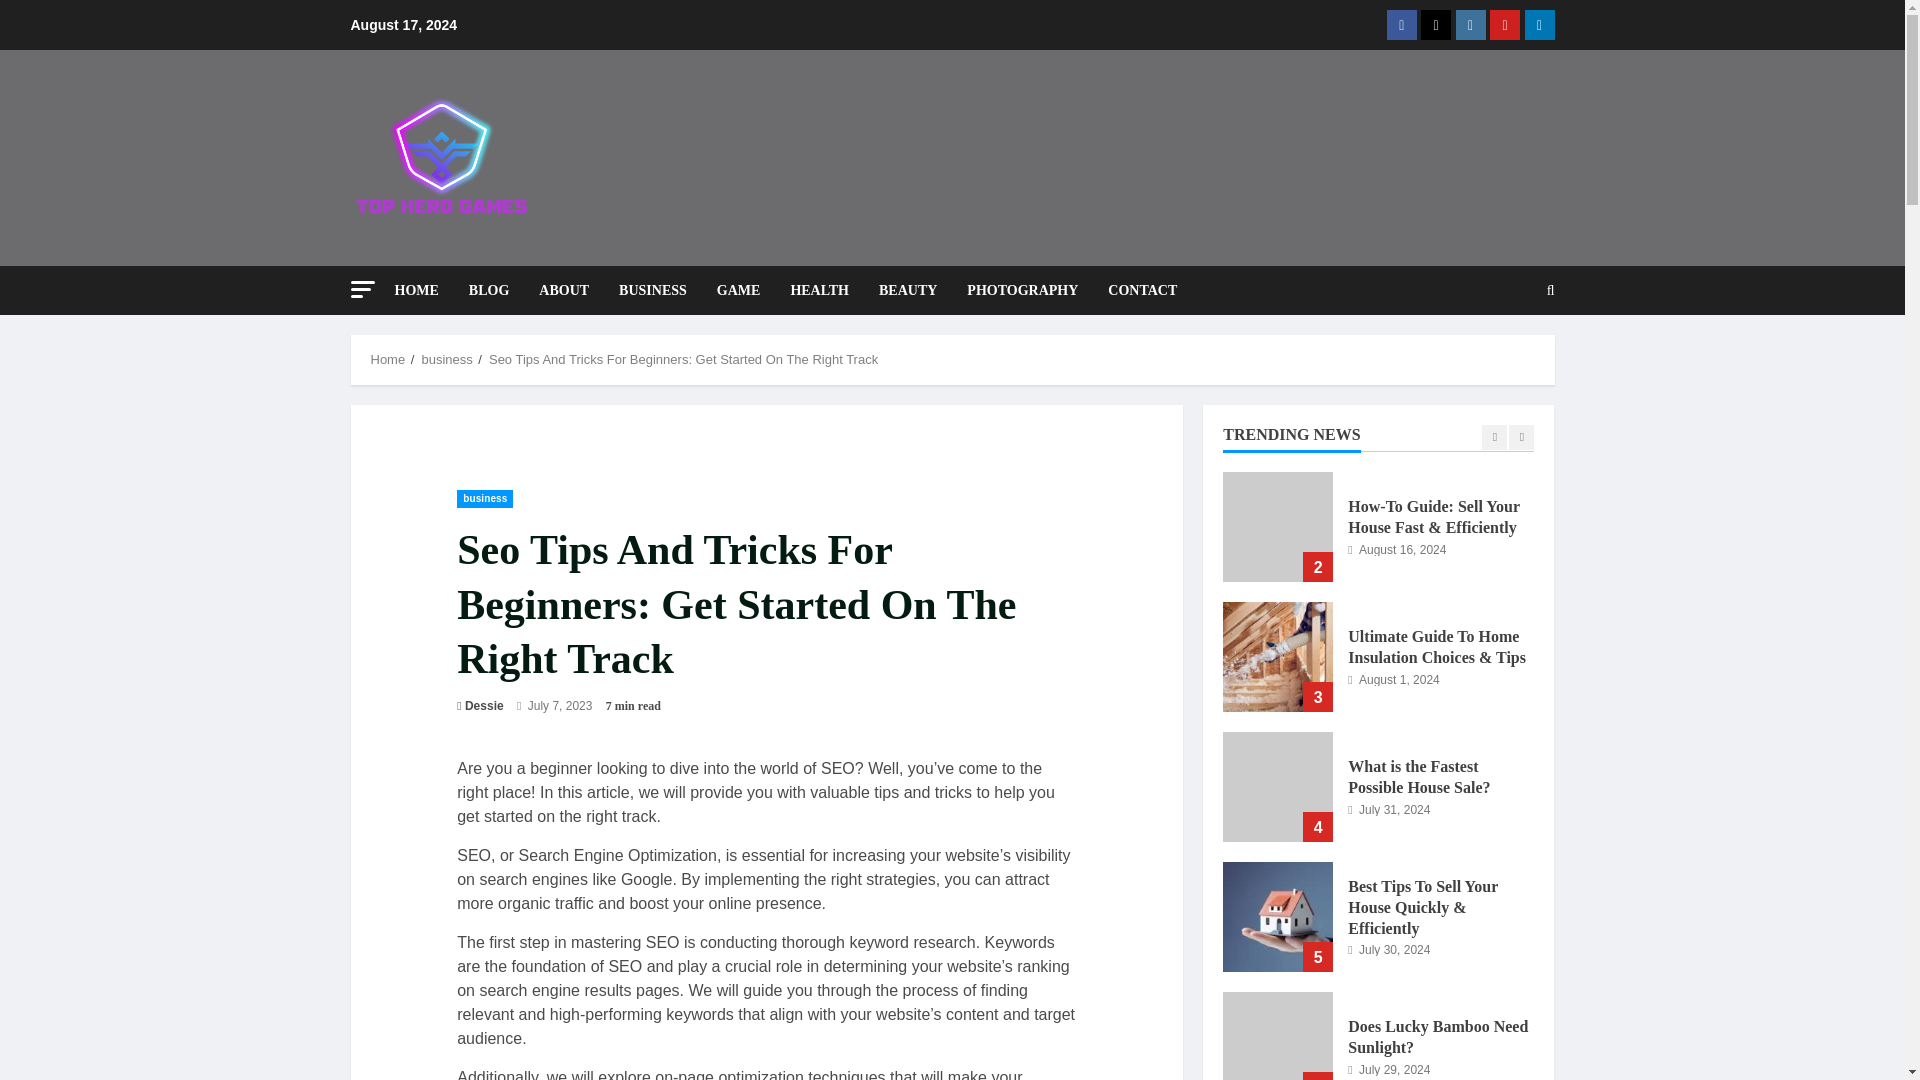 Image resolution: width=1920 pixels, height=1080 pixels. I want to click on HOME, so click(423, 290).